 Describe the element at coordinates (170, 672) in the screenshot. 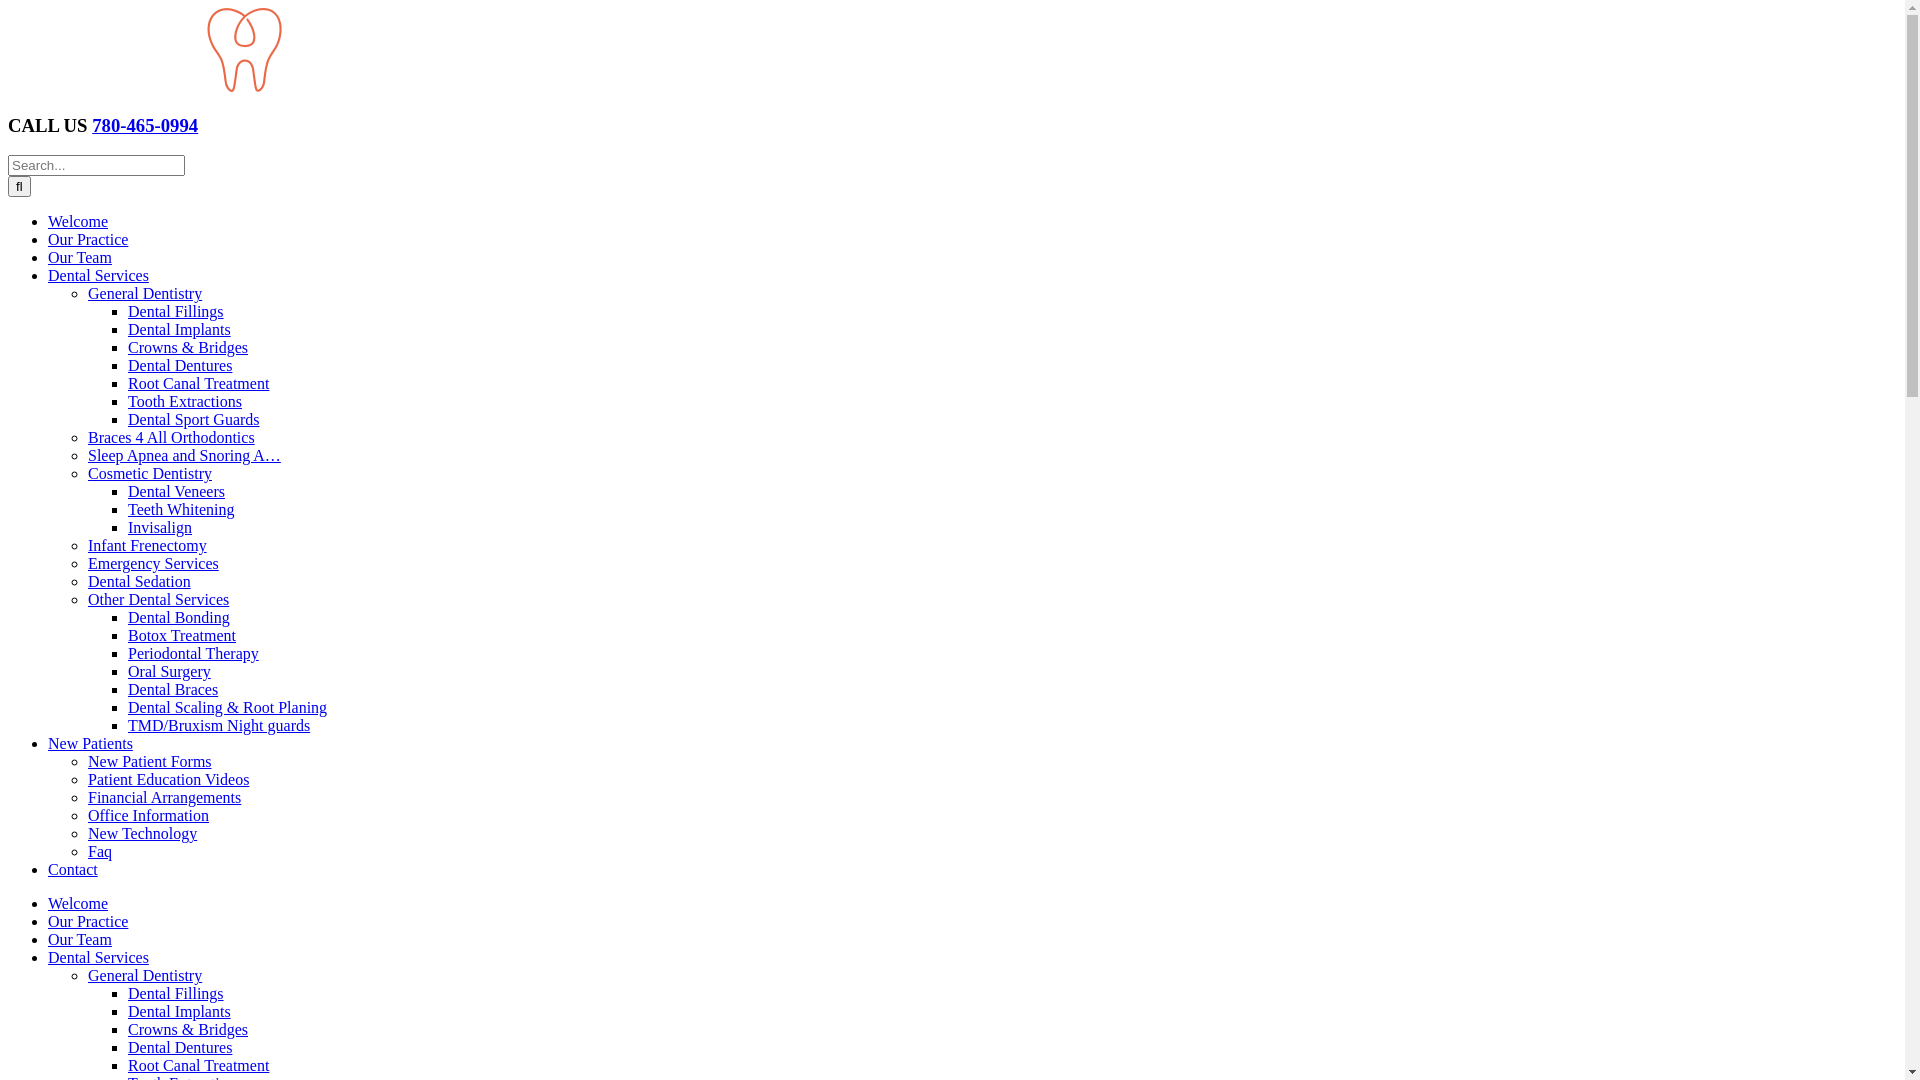

I see `Oral Surgery` at that location.